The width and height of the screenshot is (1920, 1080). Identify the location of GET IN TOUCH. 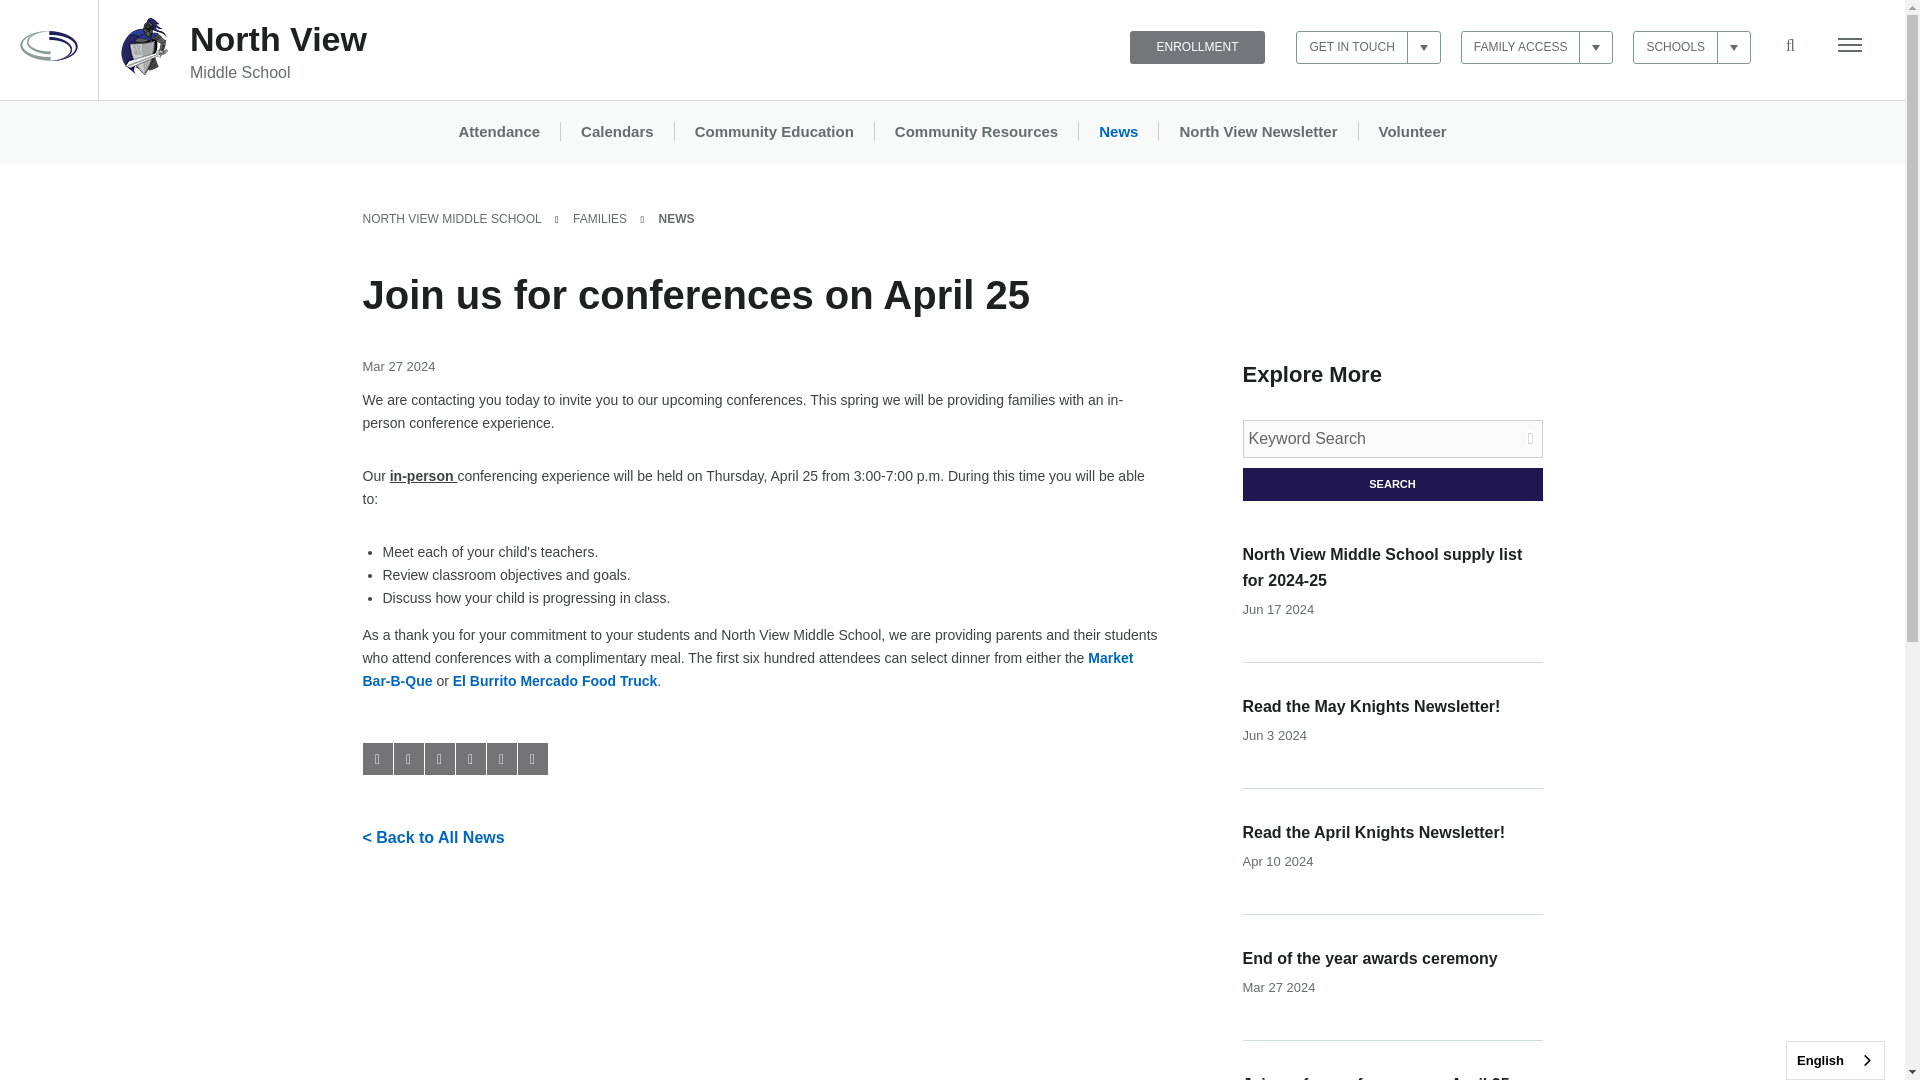
(438, 759).